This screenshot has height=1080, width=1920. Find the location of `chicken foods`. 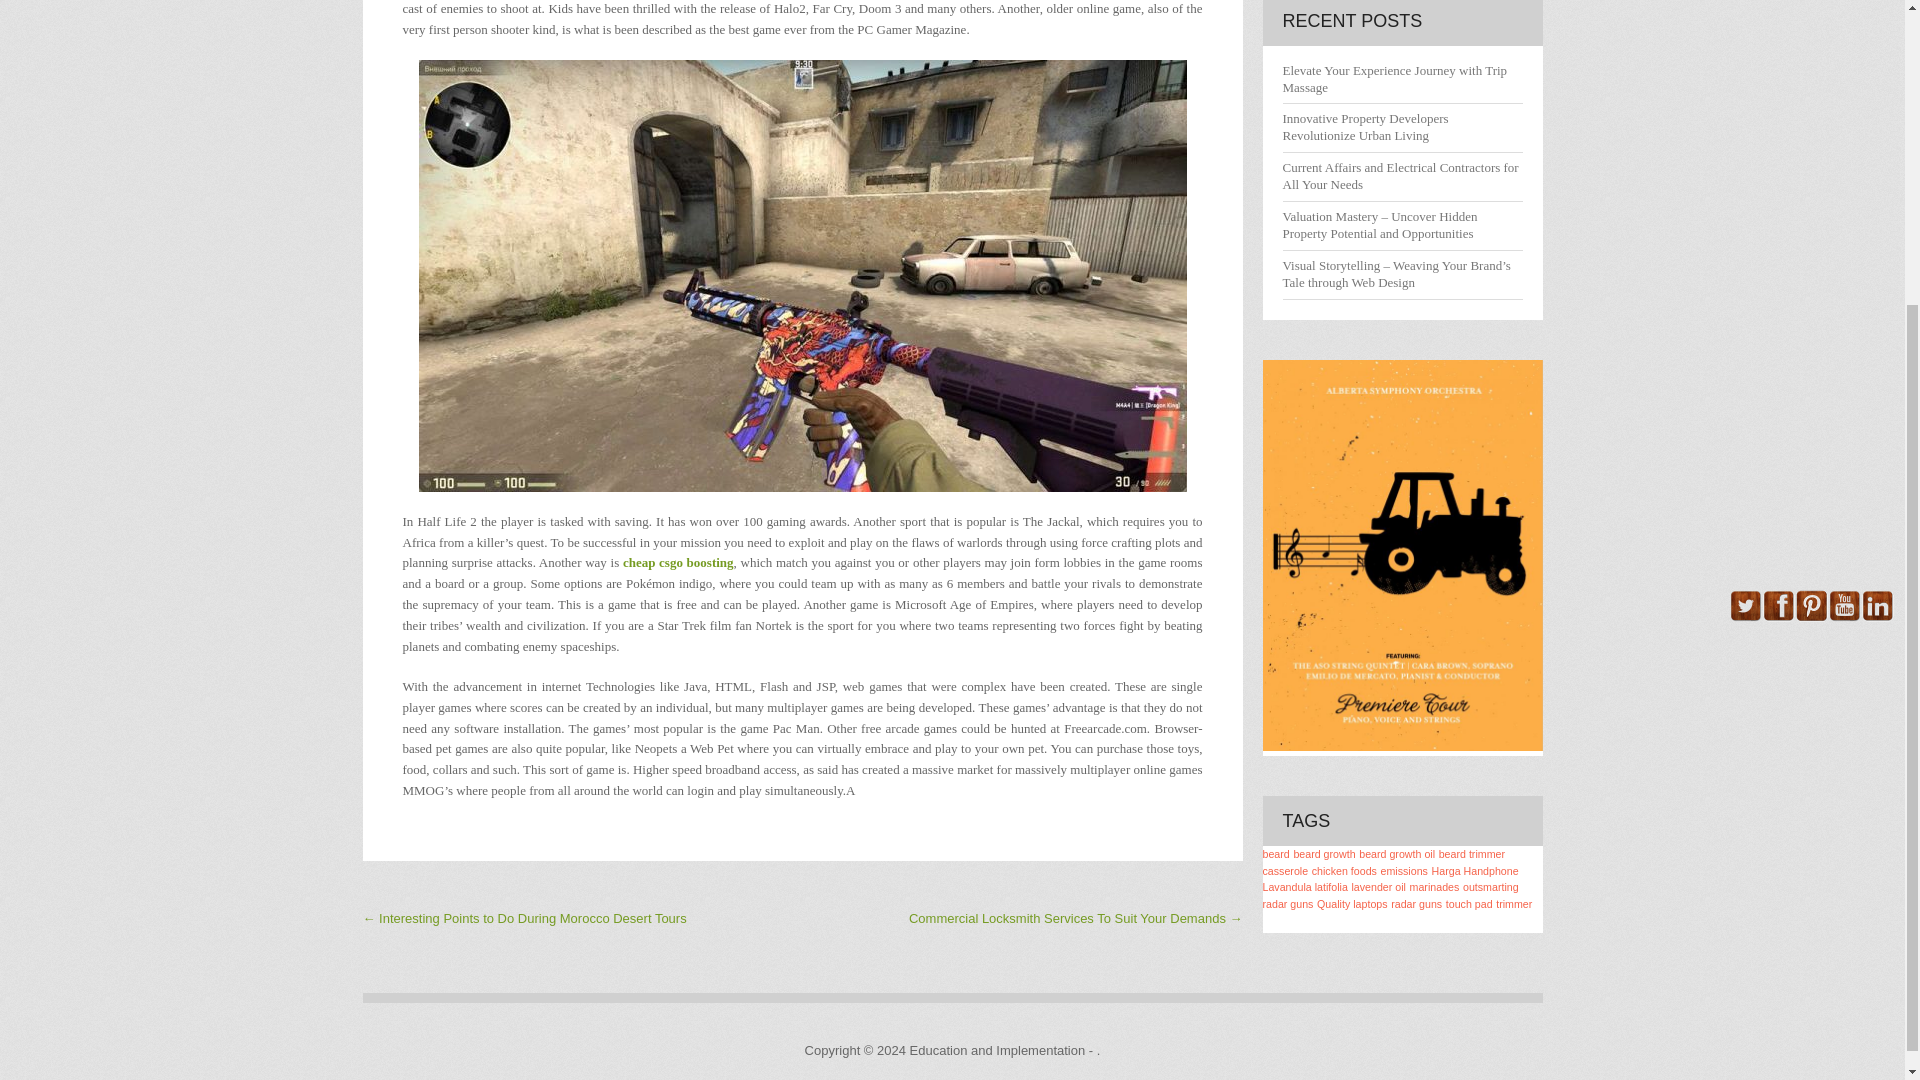

chicken foods is located at coordinates (1344, 870).